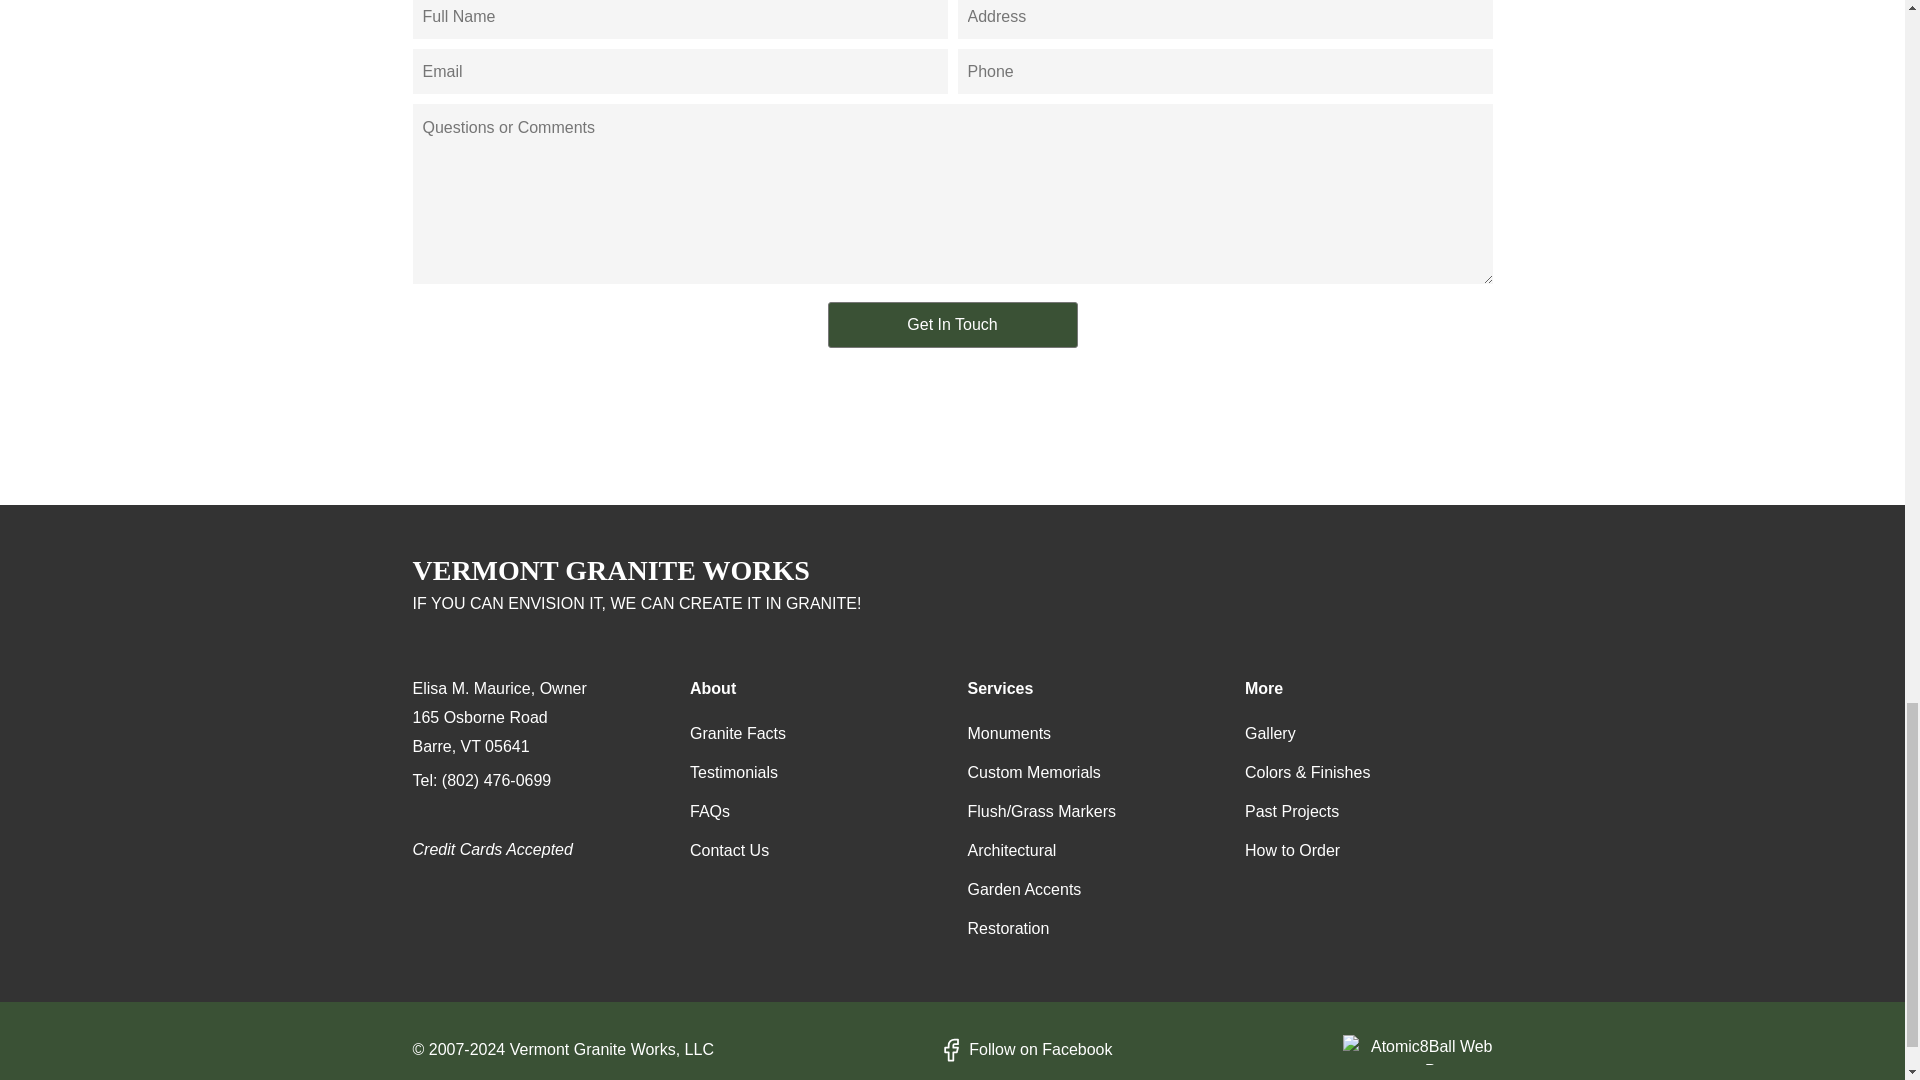 This screenshot has width=1920, height=1080. I want to click on Facebook, so click(1024, 1050).